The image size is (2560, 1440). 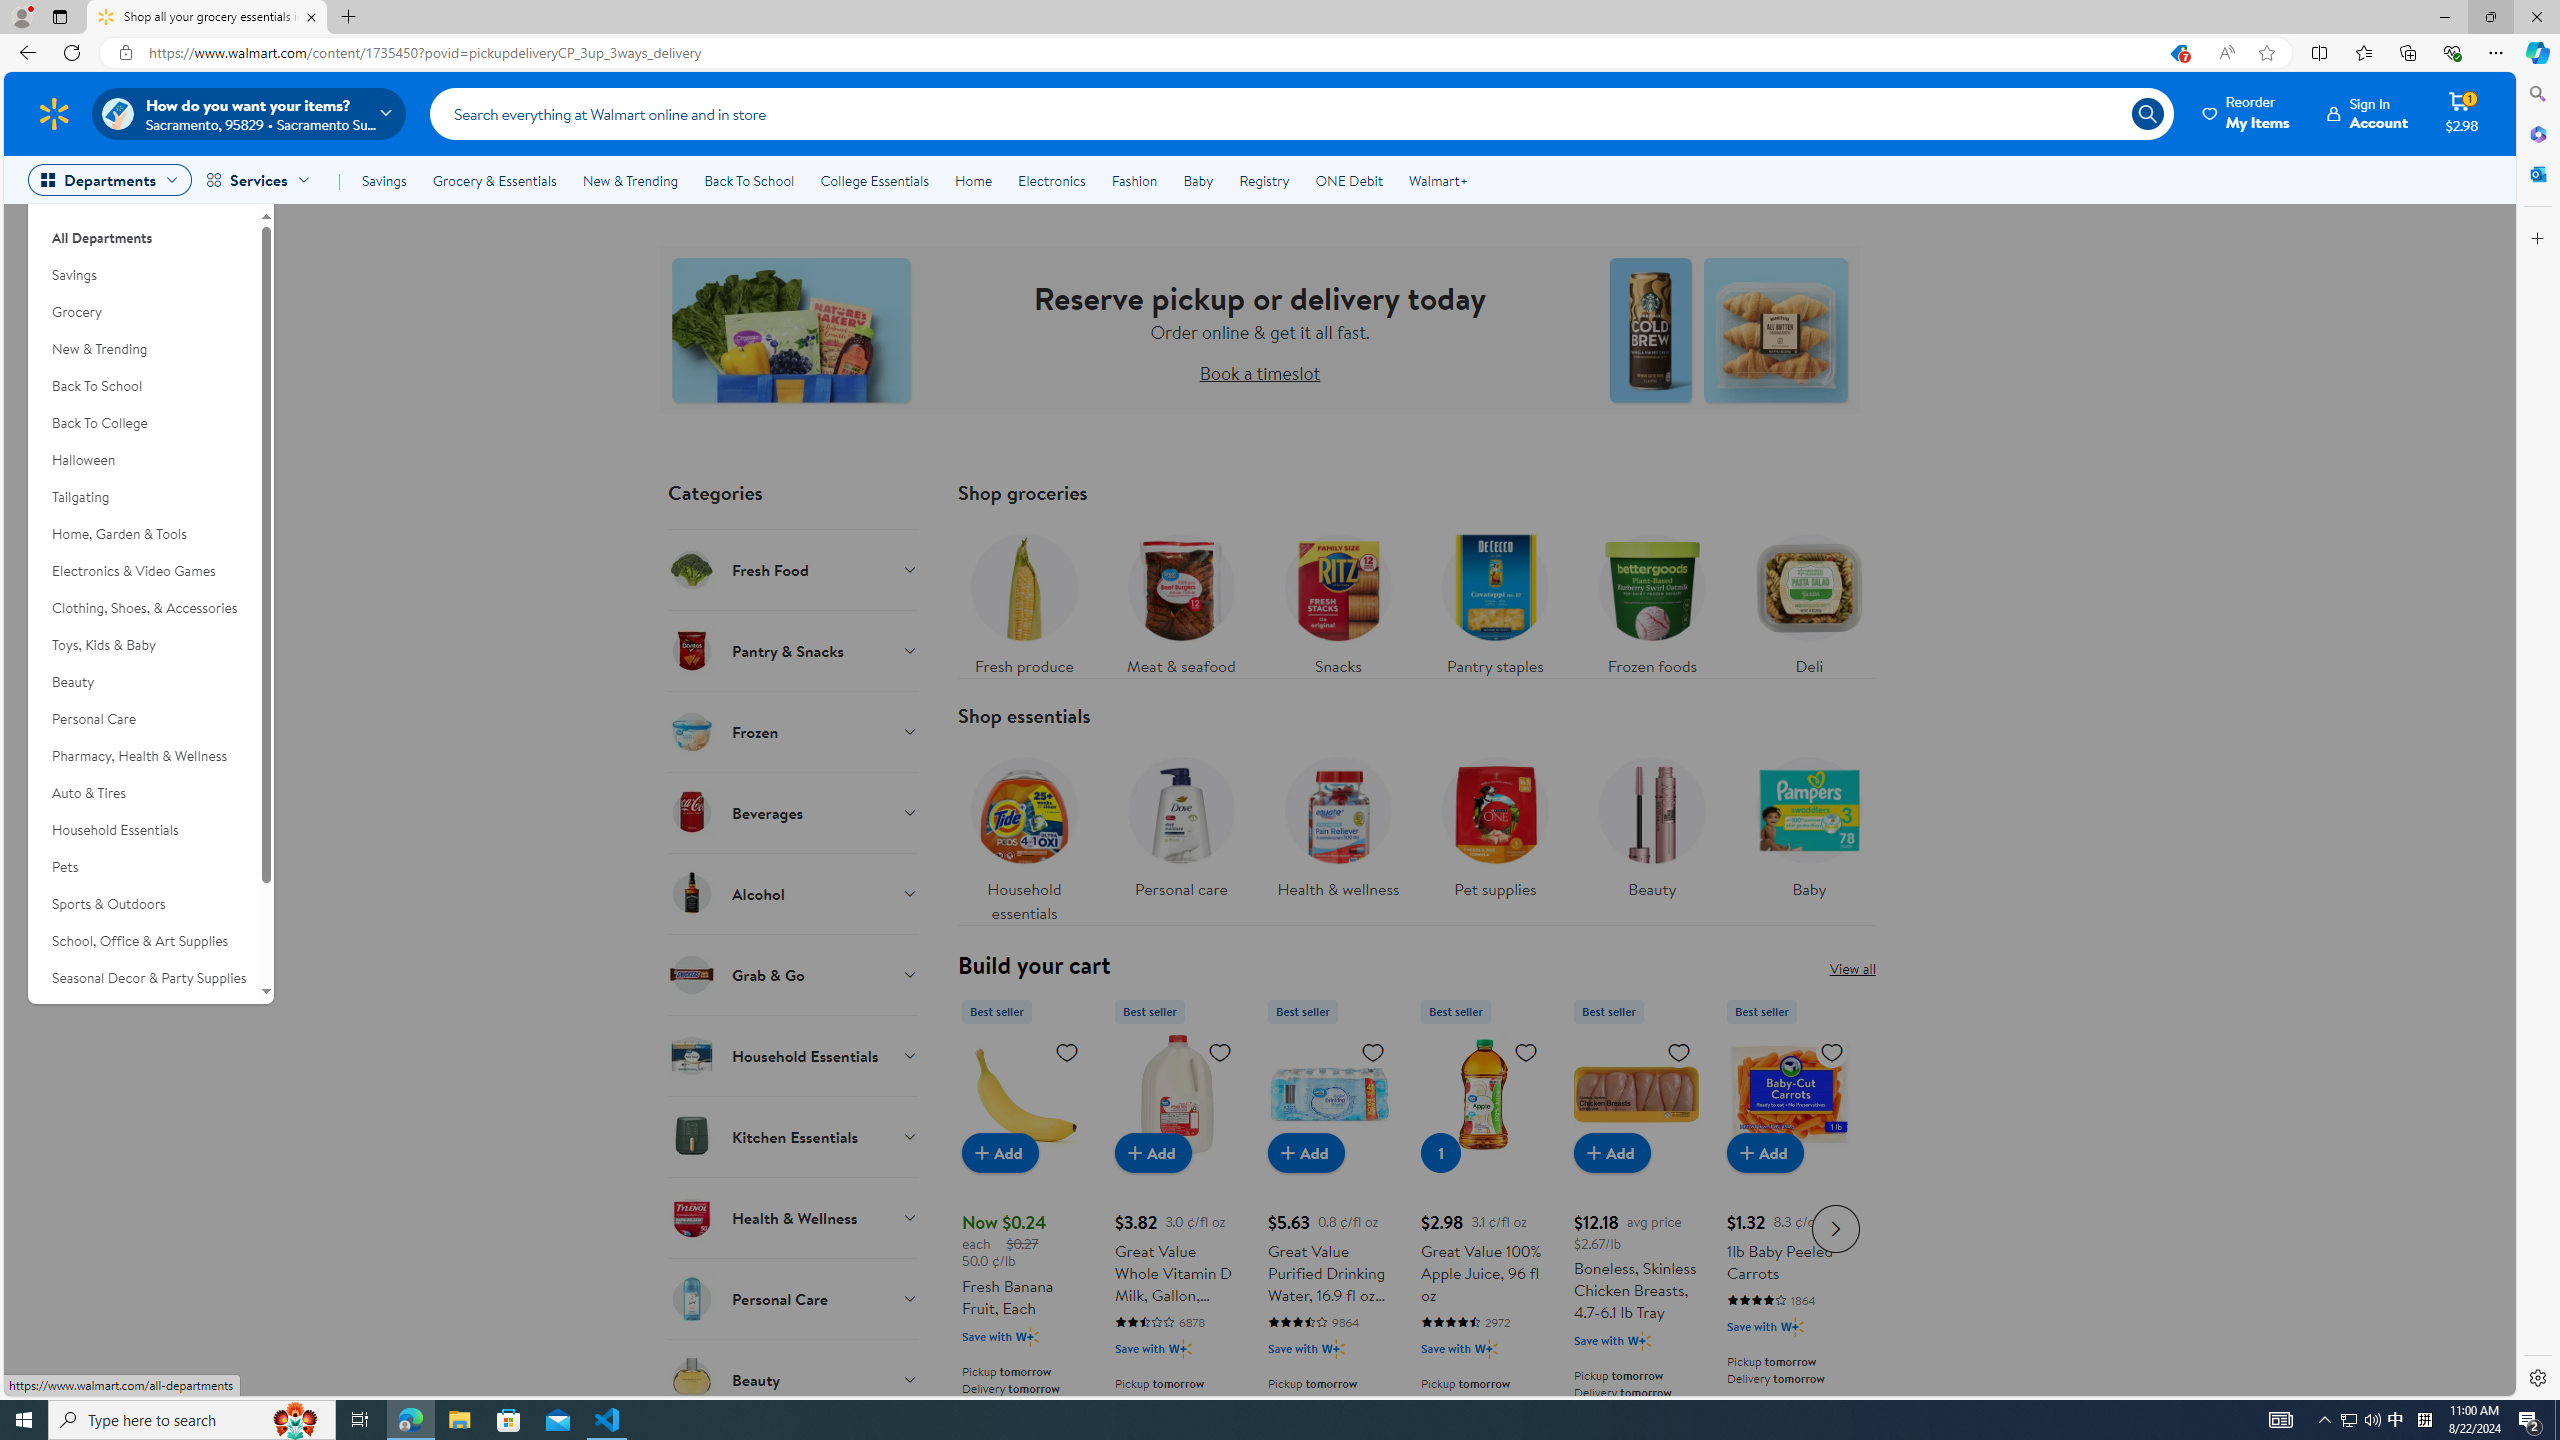 What do you see at coordinates (1025, 1094) in the screenshot?
I see `Fresh Banana Fruit, Each` at bounding box center [1025, 1094].